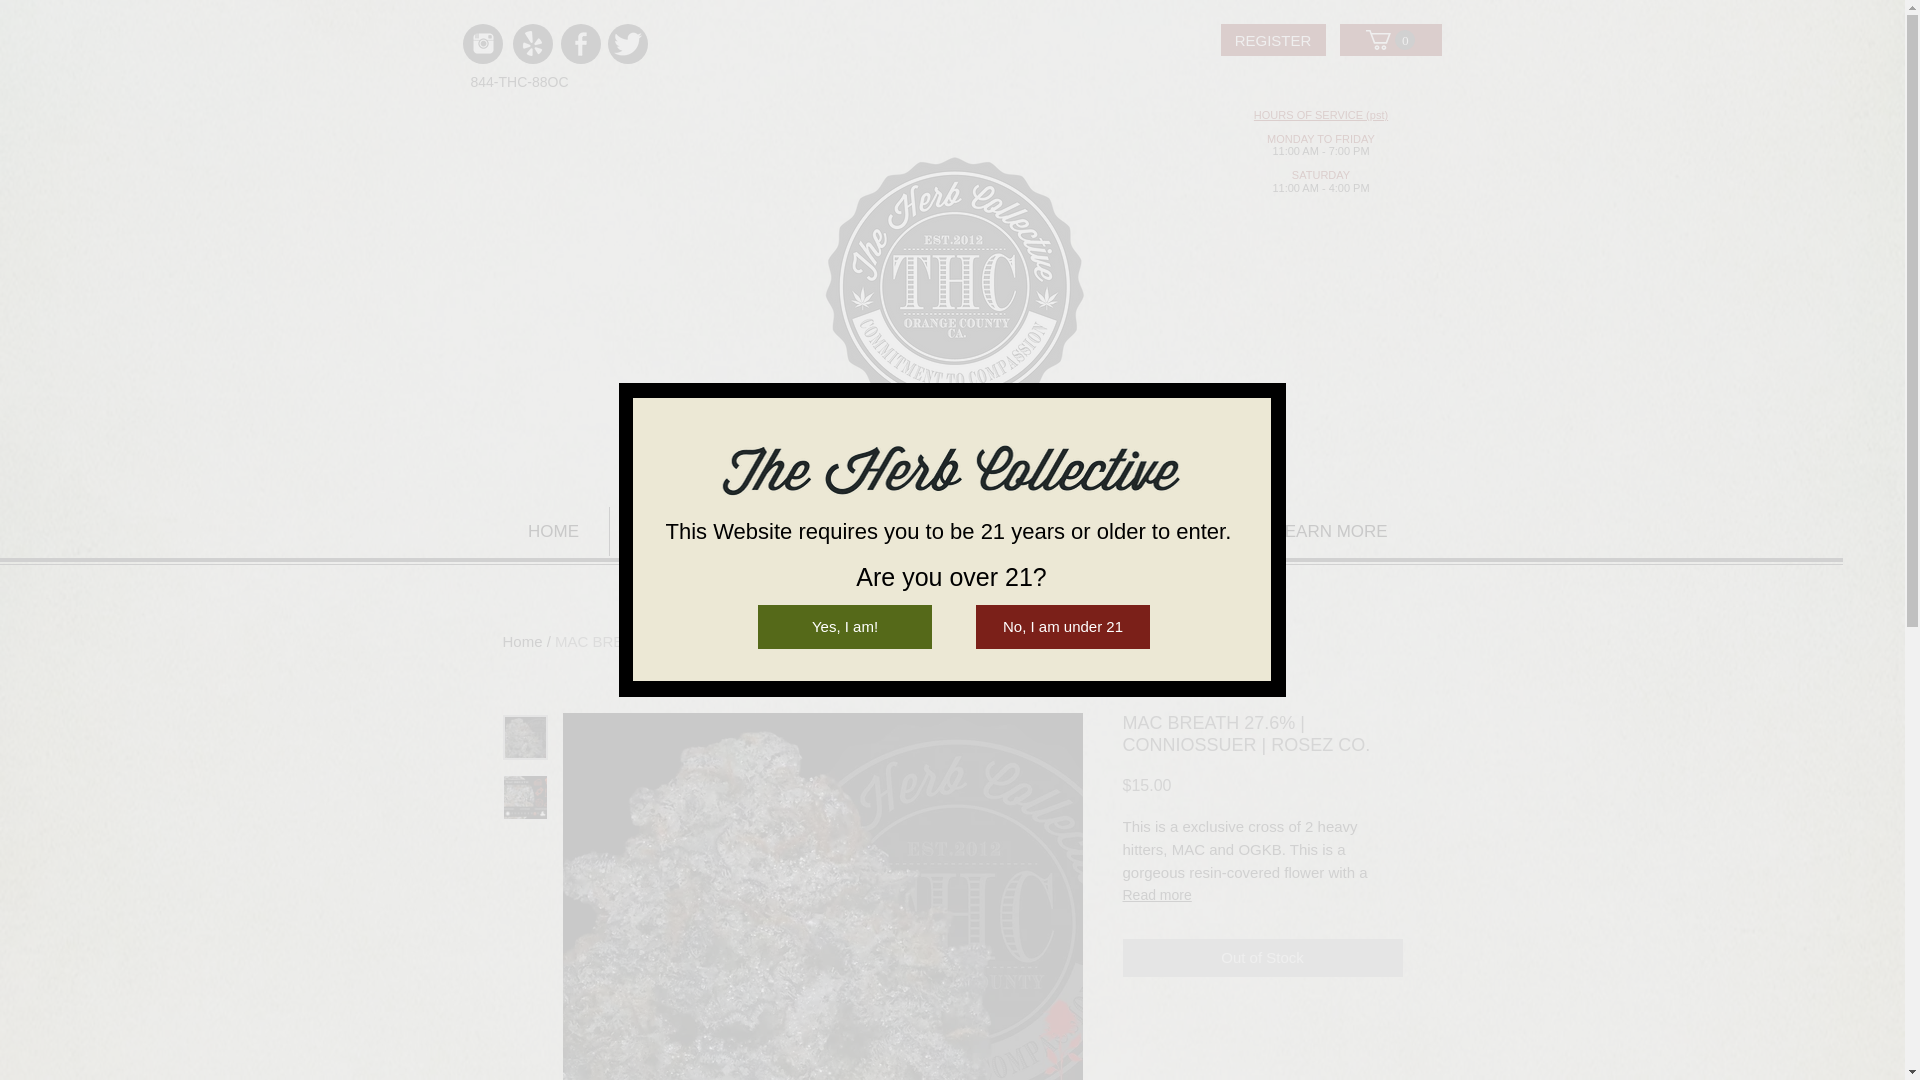  What do you see at coordinates (1010, 531) in the screenshot?
I see `SHOP` at bounding box center [1010, 531].